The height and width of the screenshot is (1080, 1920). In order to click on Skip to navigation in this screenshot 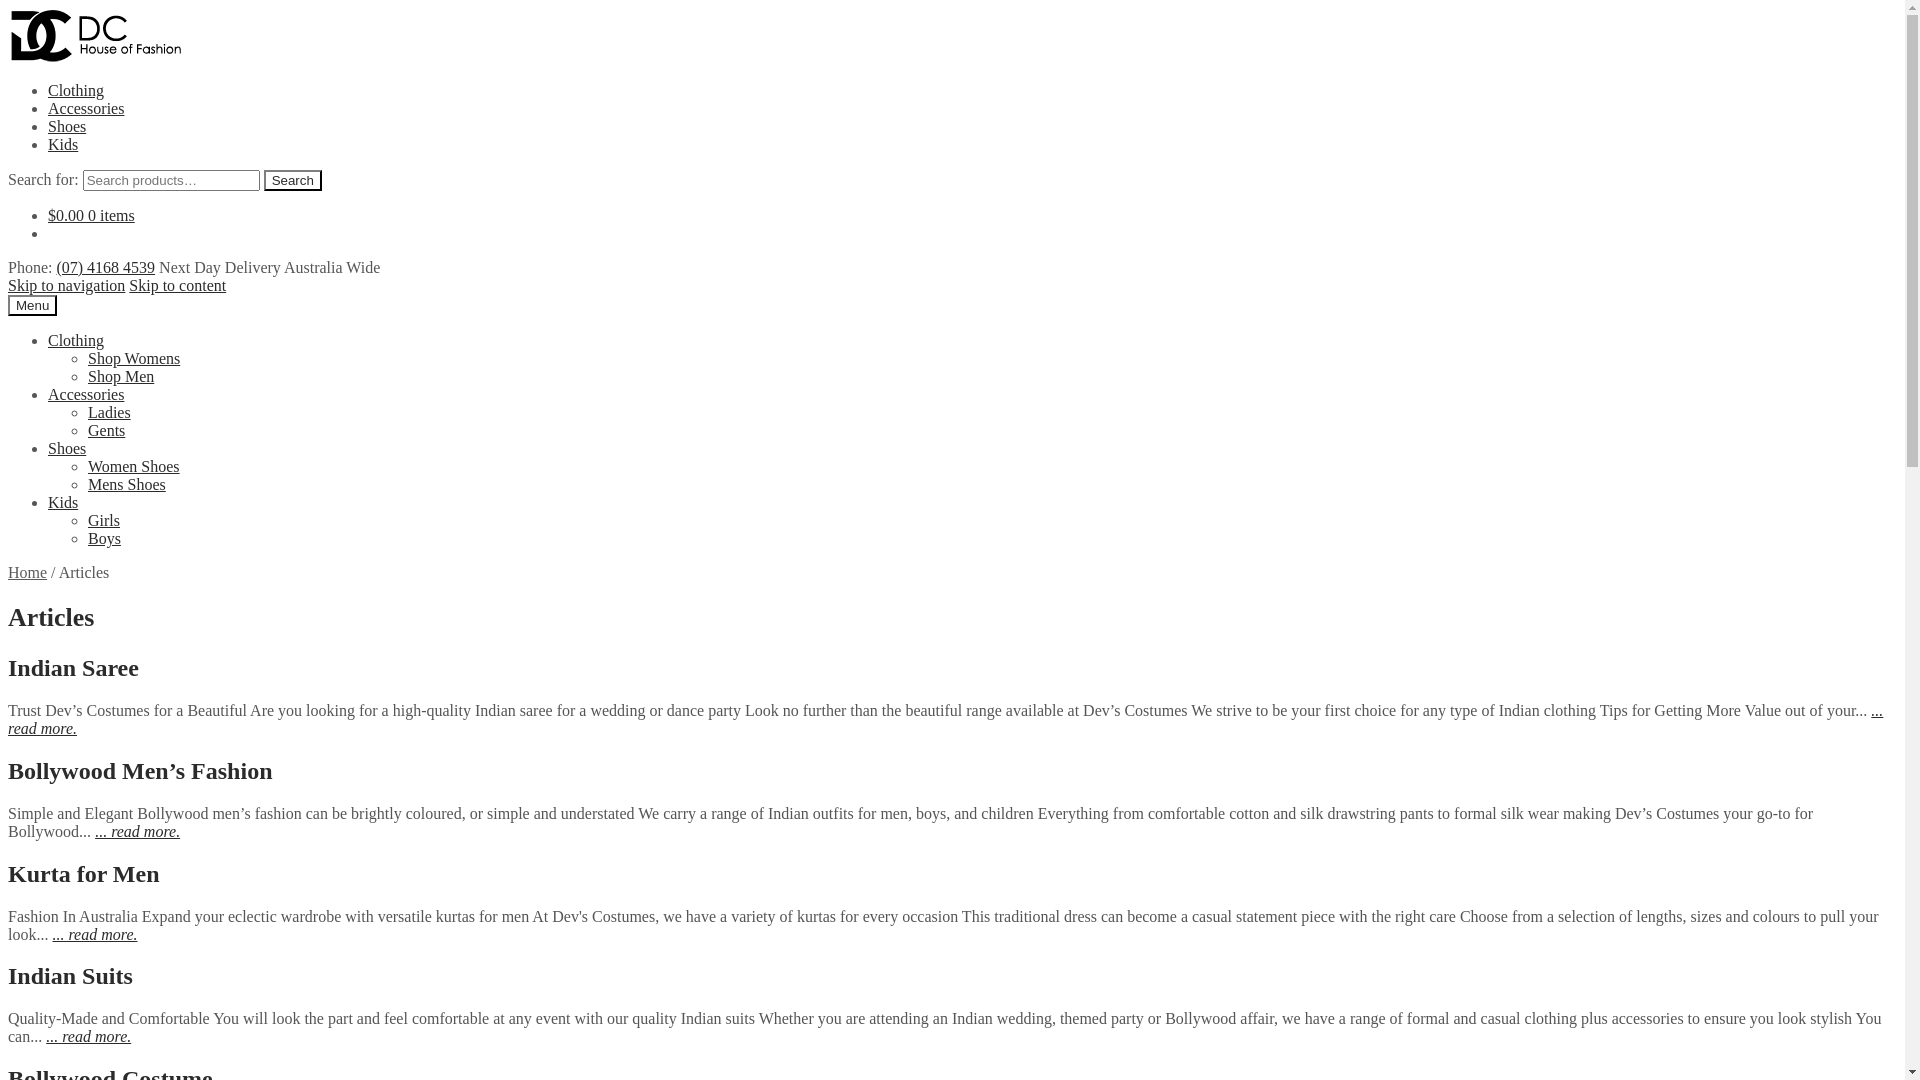, I will do `click(66, 286)`.